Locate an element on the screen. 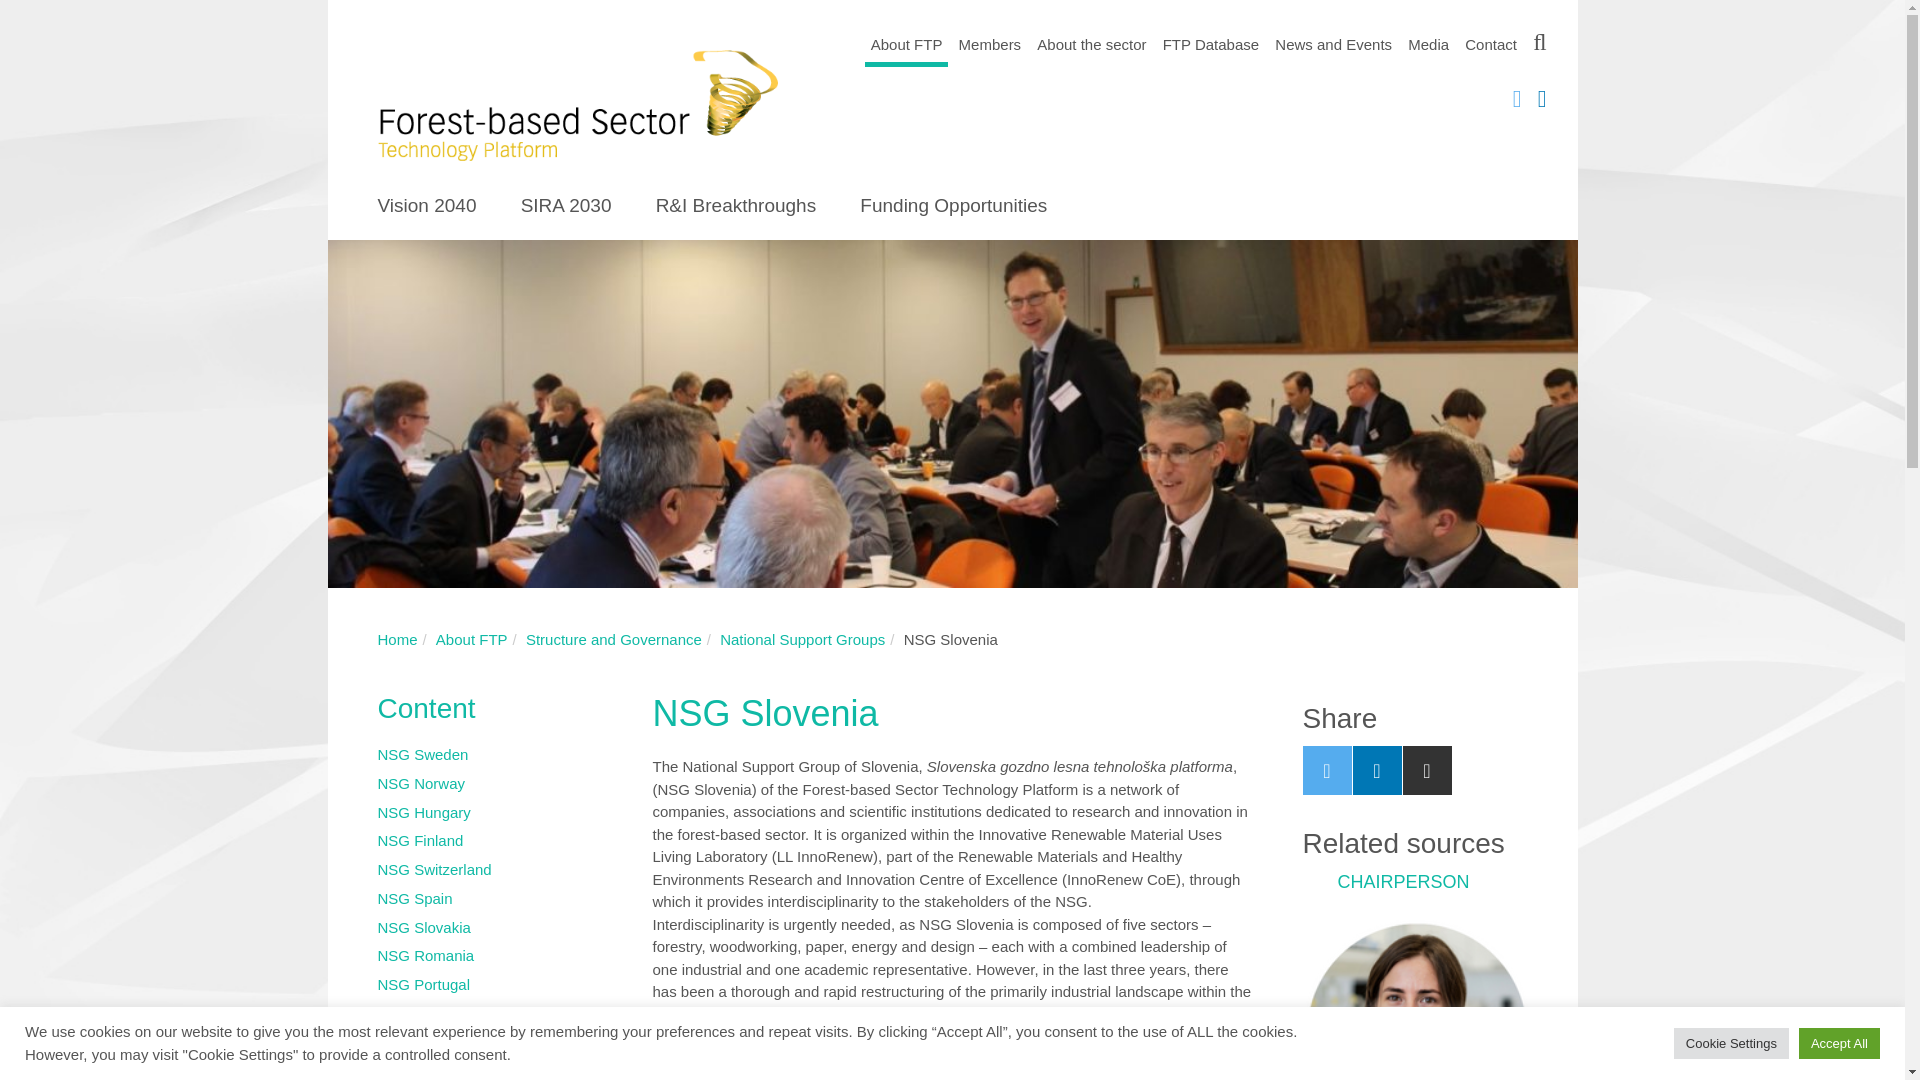  Members is located at coordinates (990, 44).